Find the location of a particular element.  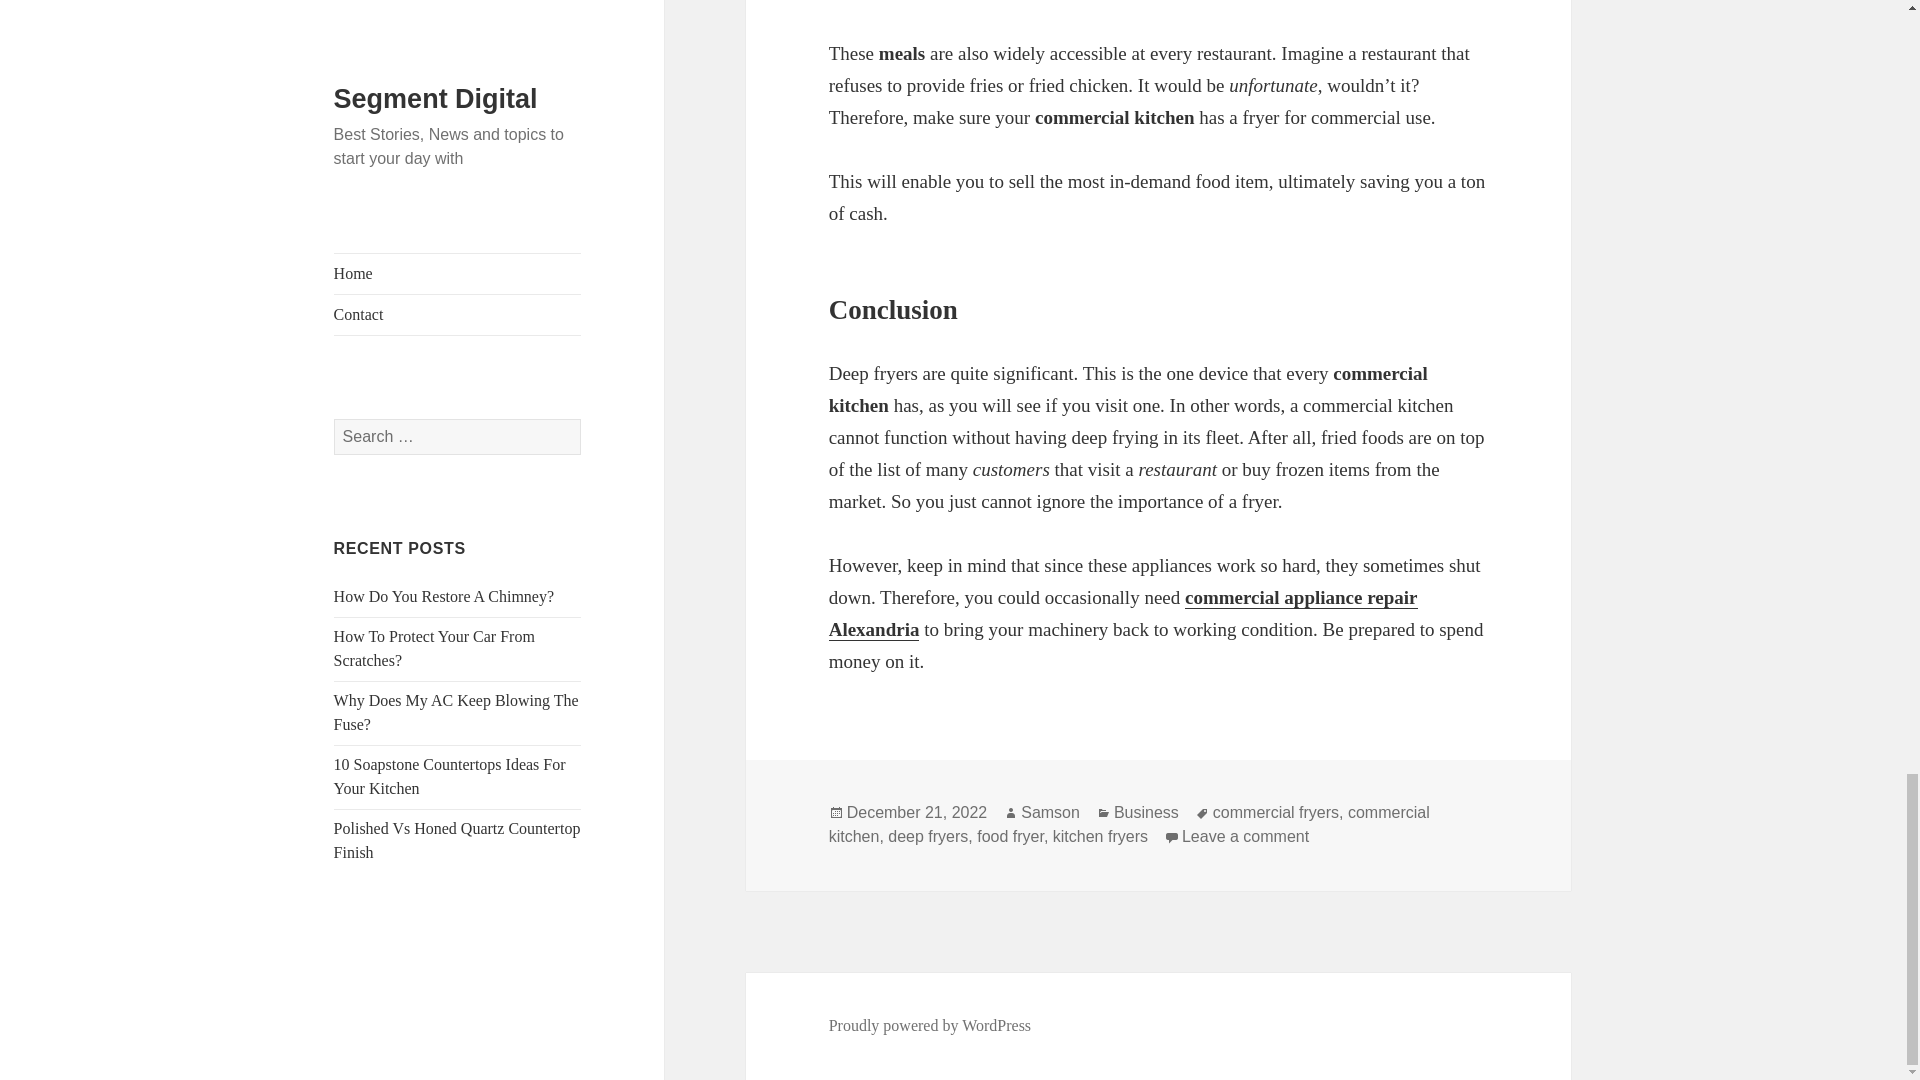

deep fryers is located at coordinates (927, 836).